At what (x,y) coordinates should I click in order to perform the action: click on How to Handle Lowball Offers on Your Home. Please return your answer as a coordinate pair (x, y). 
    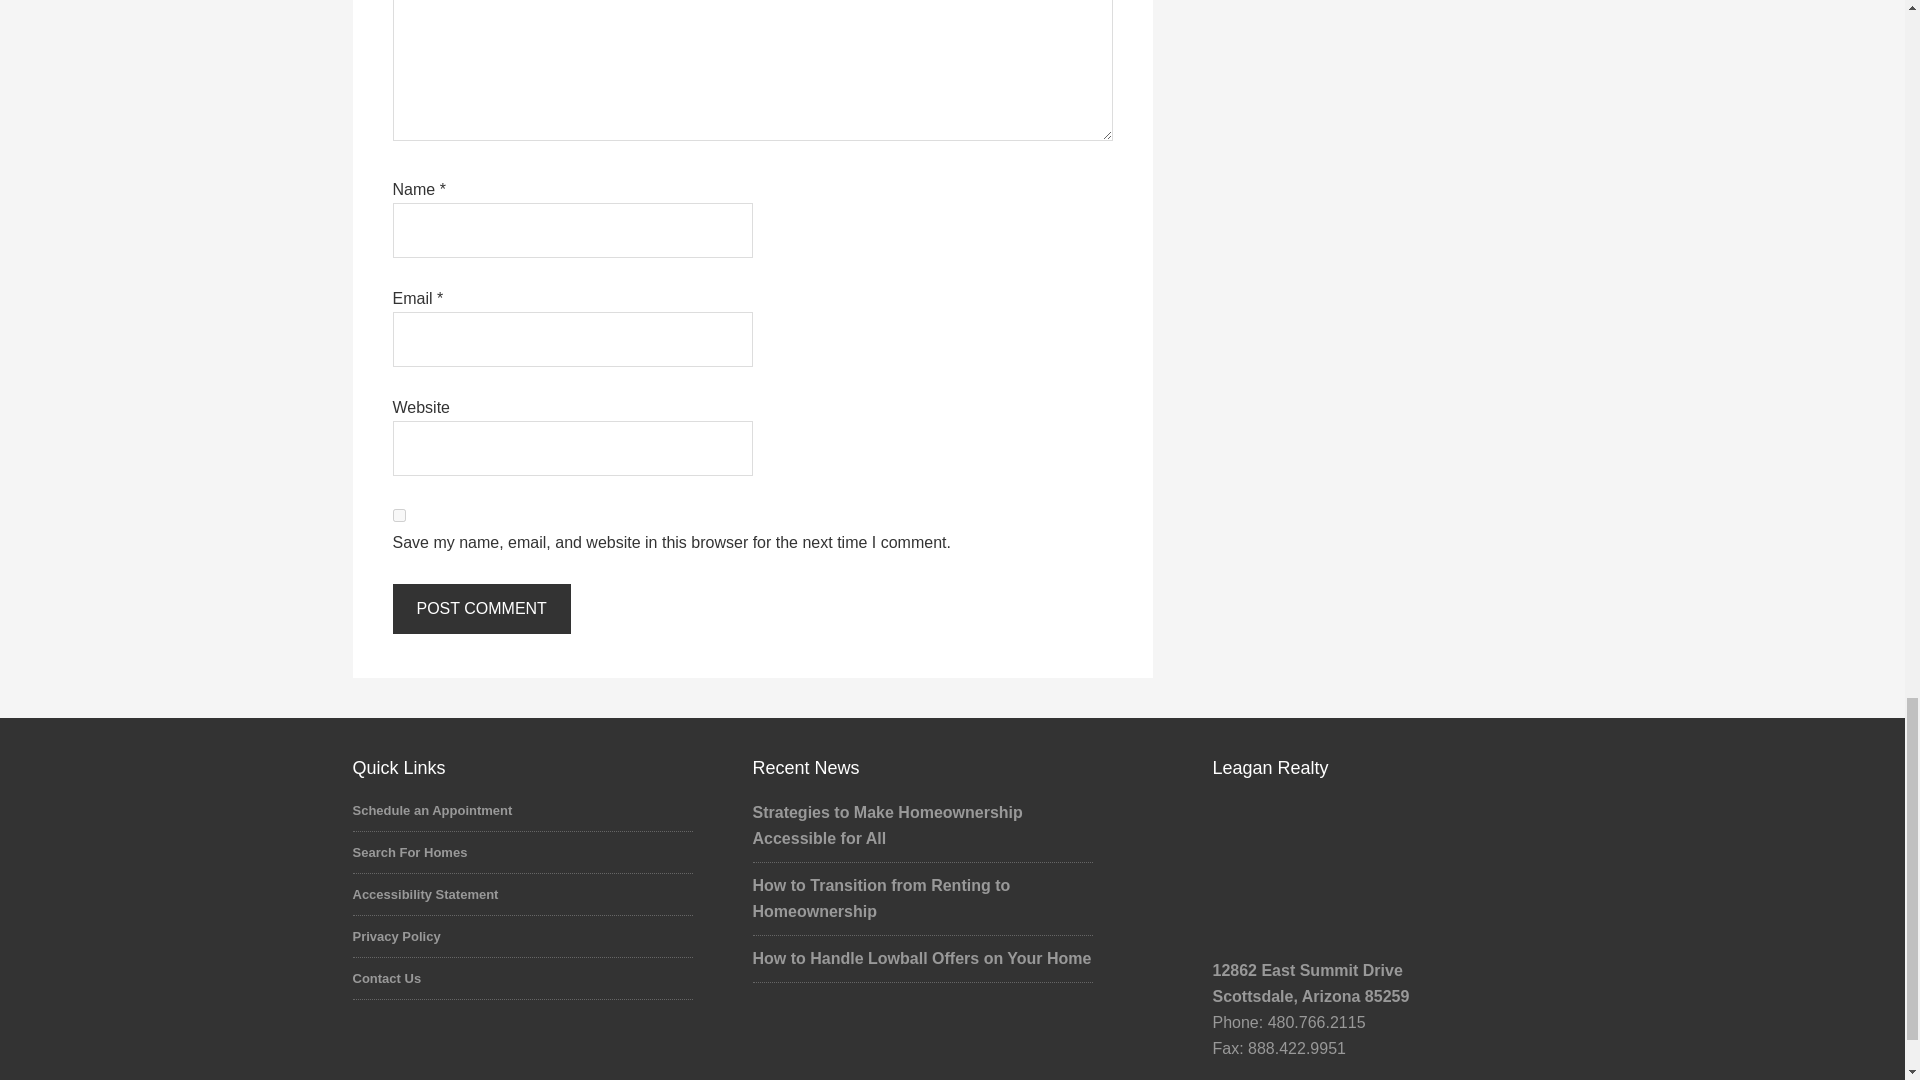
    Looking at the image, I should click on (921, 958).